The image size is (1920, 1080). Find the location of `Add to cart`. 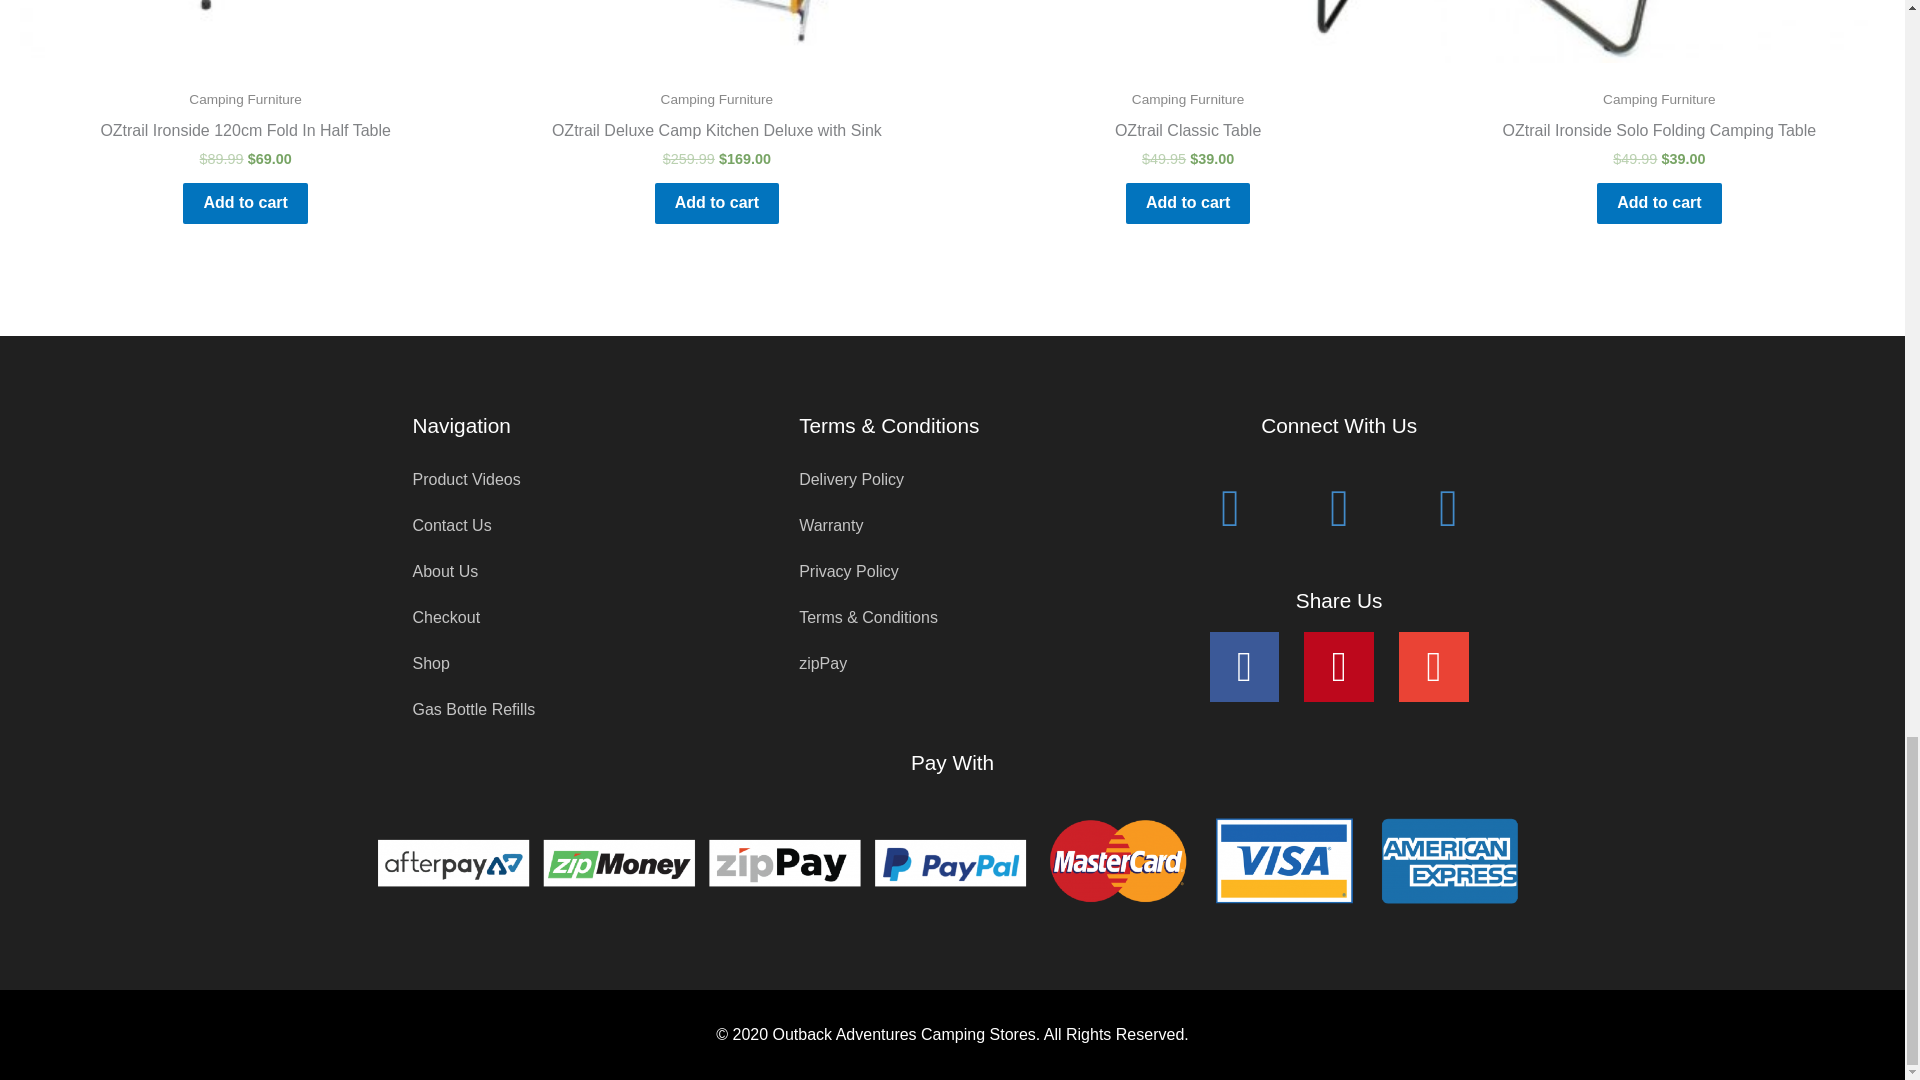

Add to cart is located at coordinates (1187, 202).